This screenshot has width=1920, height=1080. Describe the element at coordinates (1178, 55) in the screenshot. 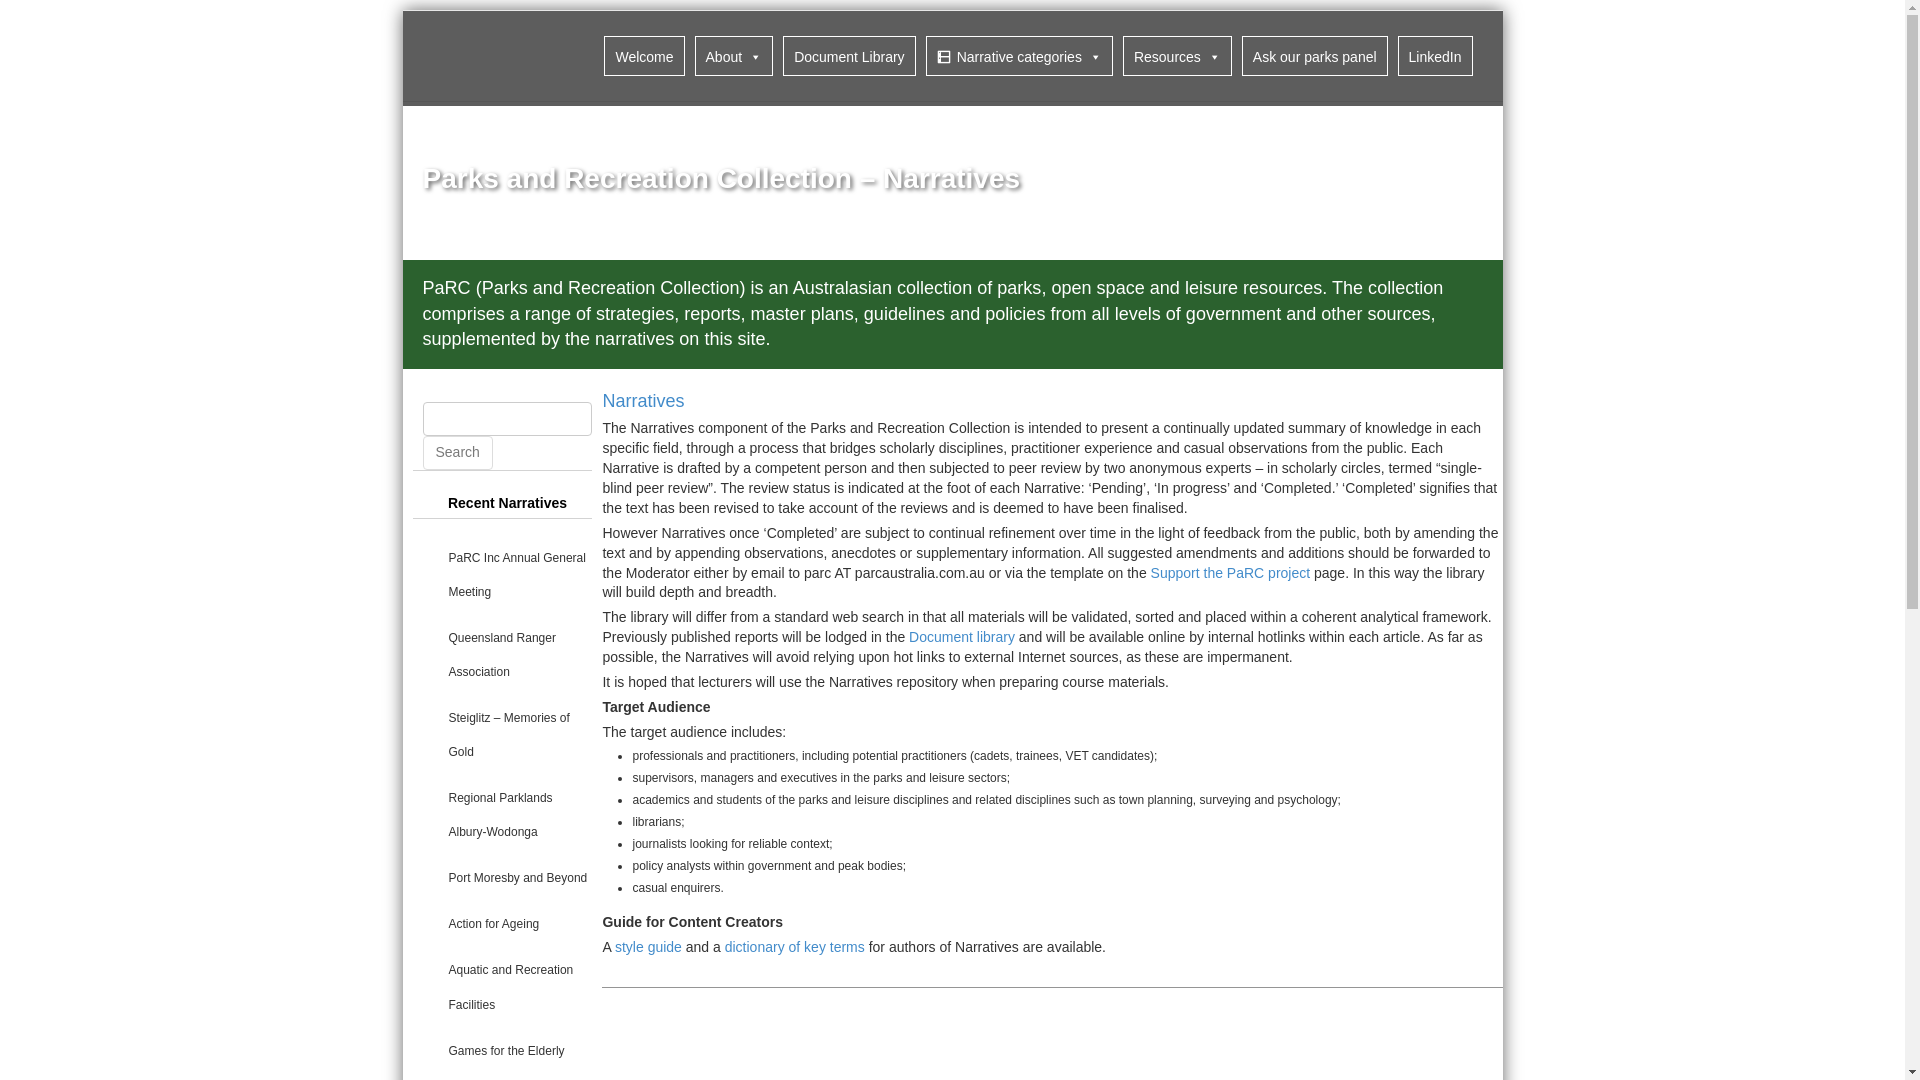

I see `Resources` at that location.